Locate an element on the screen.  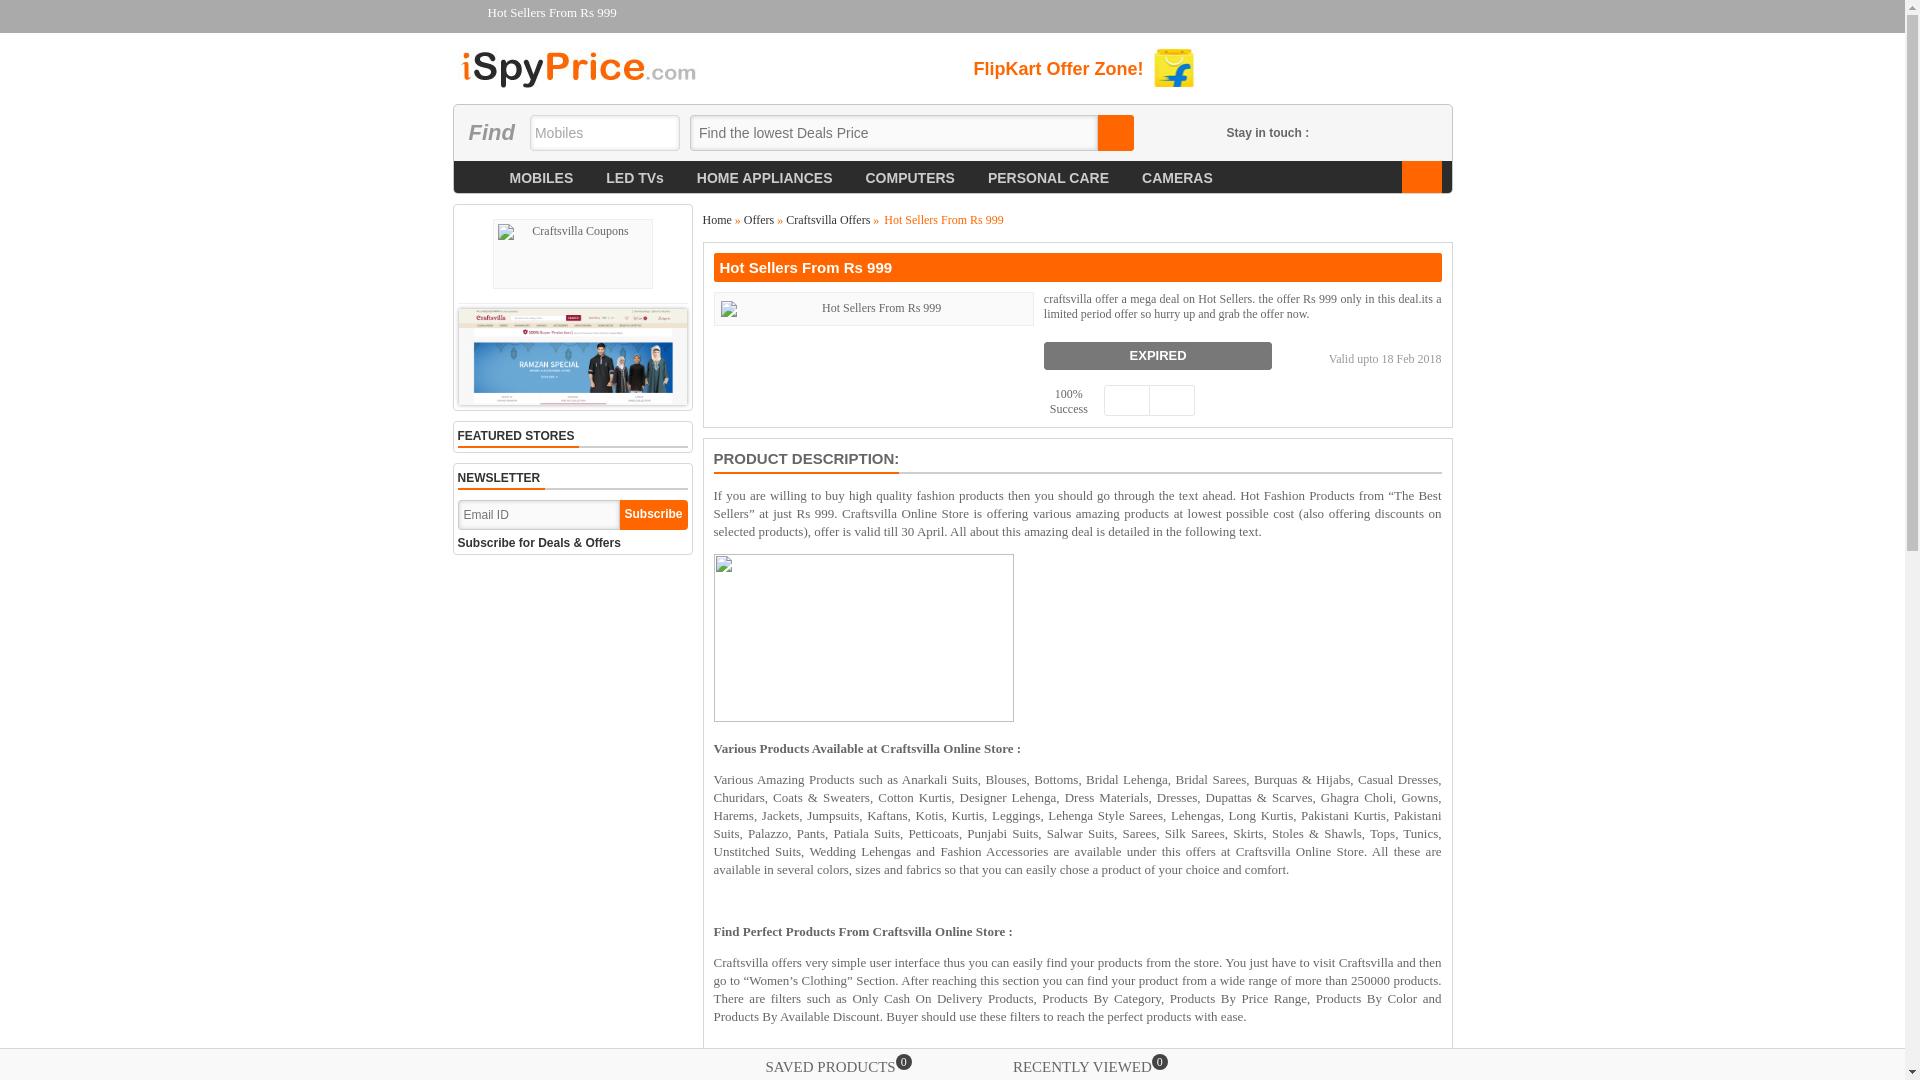
iSpyPrice.com - View All Category is located at coordinates (1421, 177).